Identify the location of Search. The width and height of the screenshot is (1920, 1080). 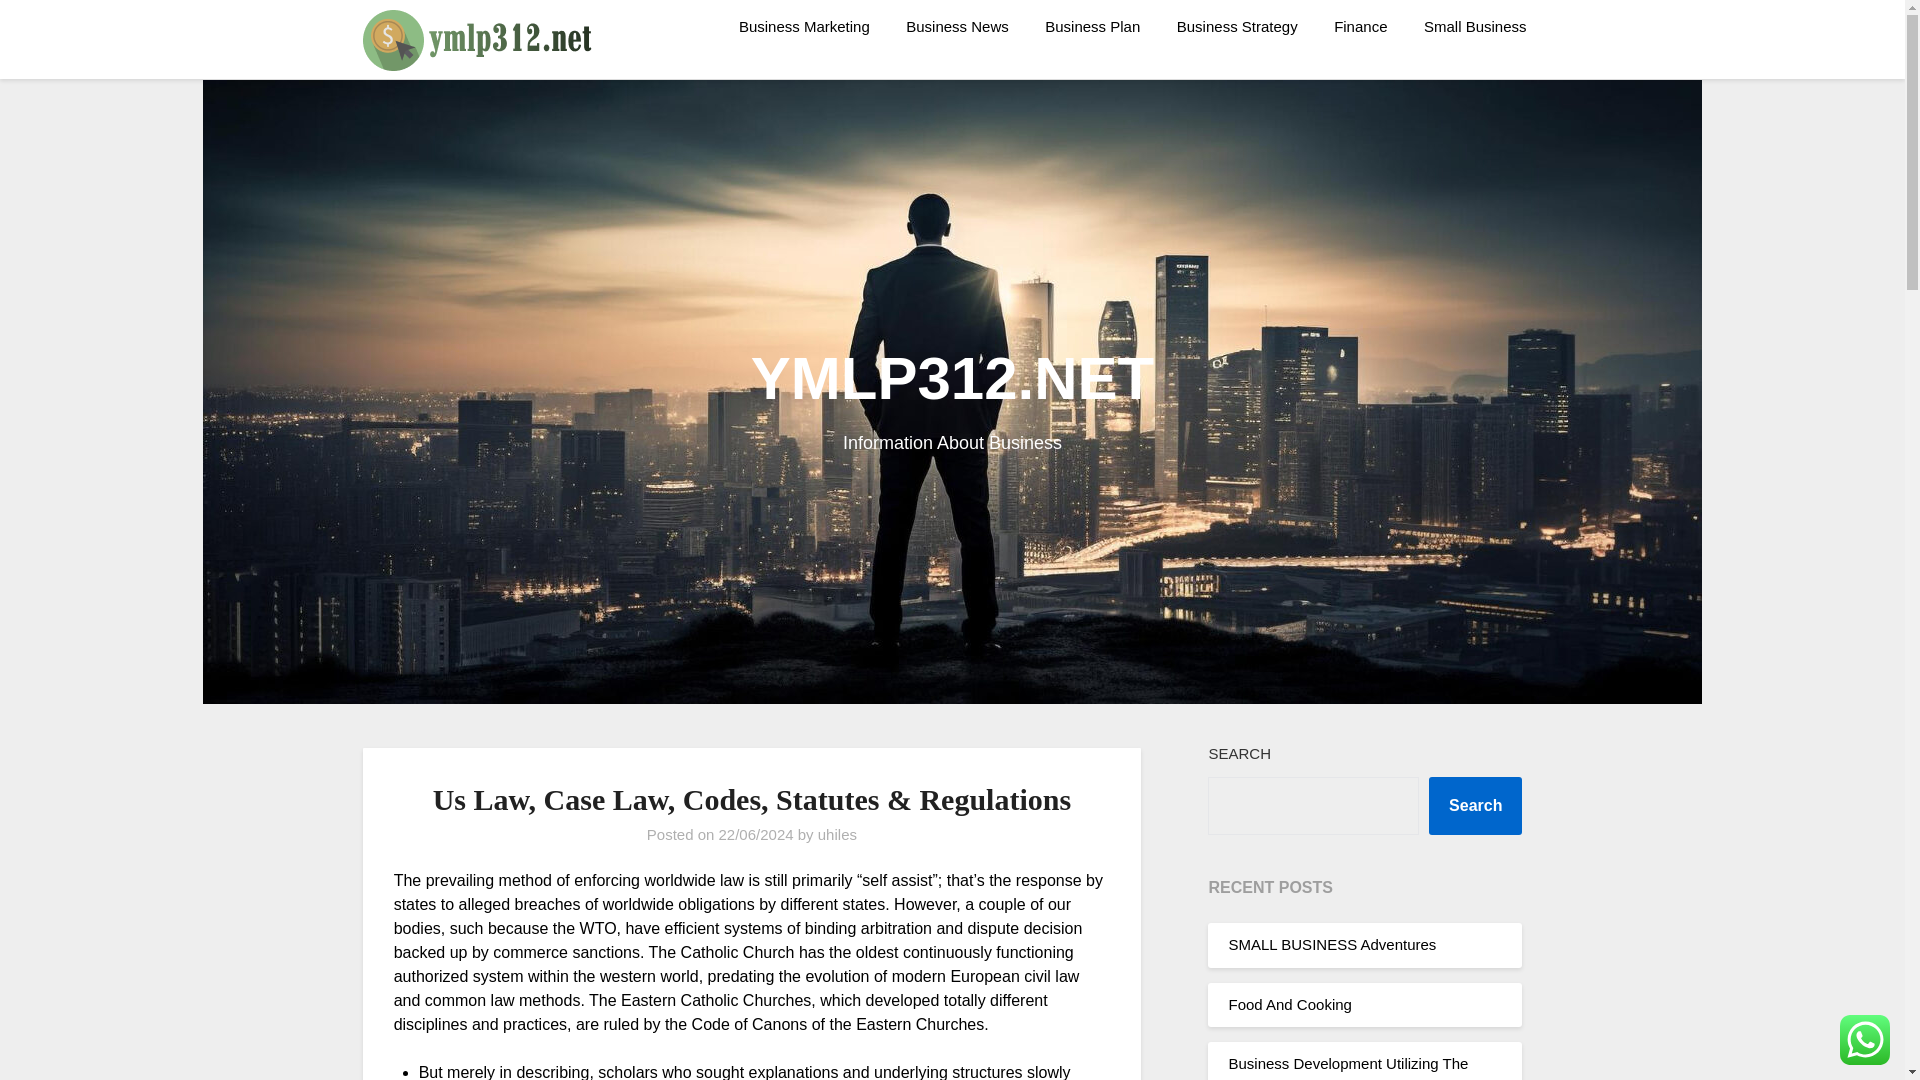
(1475, 805).